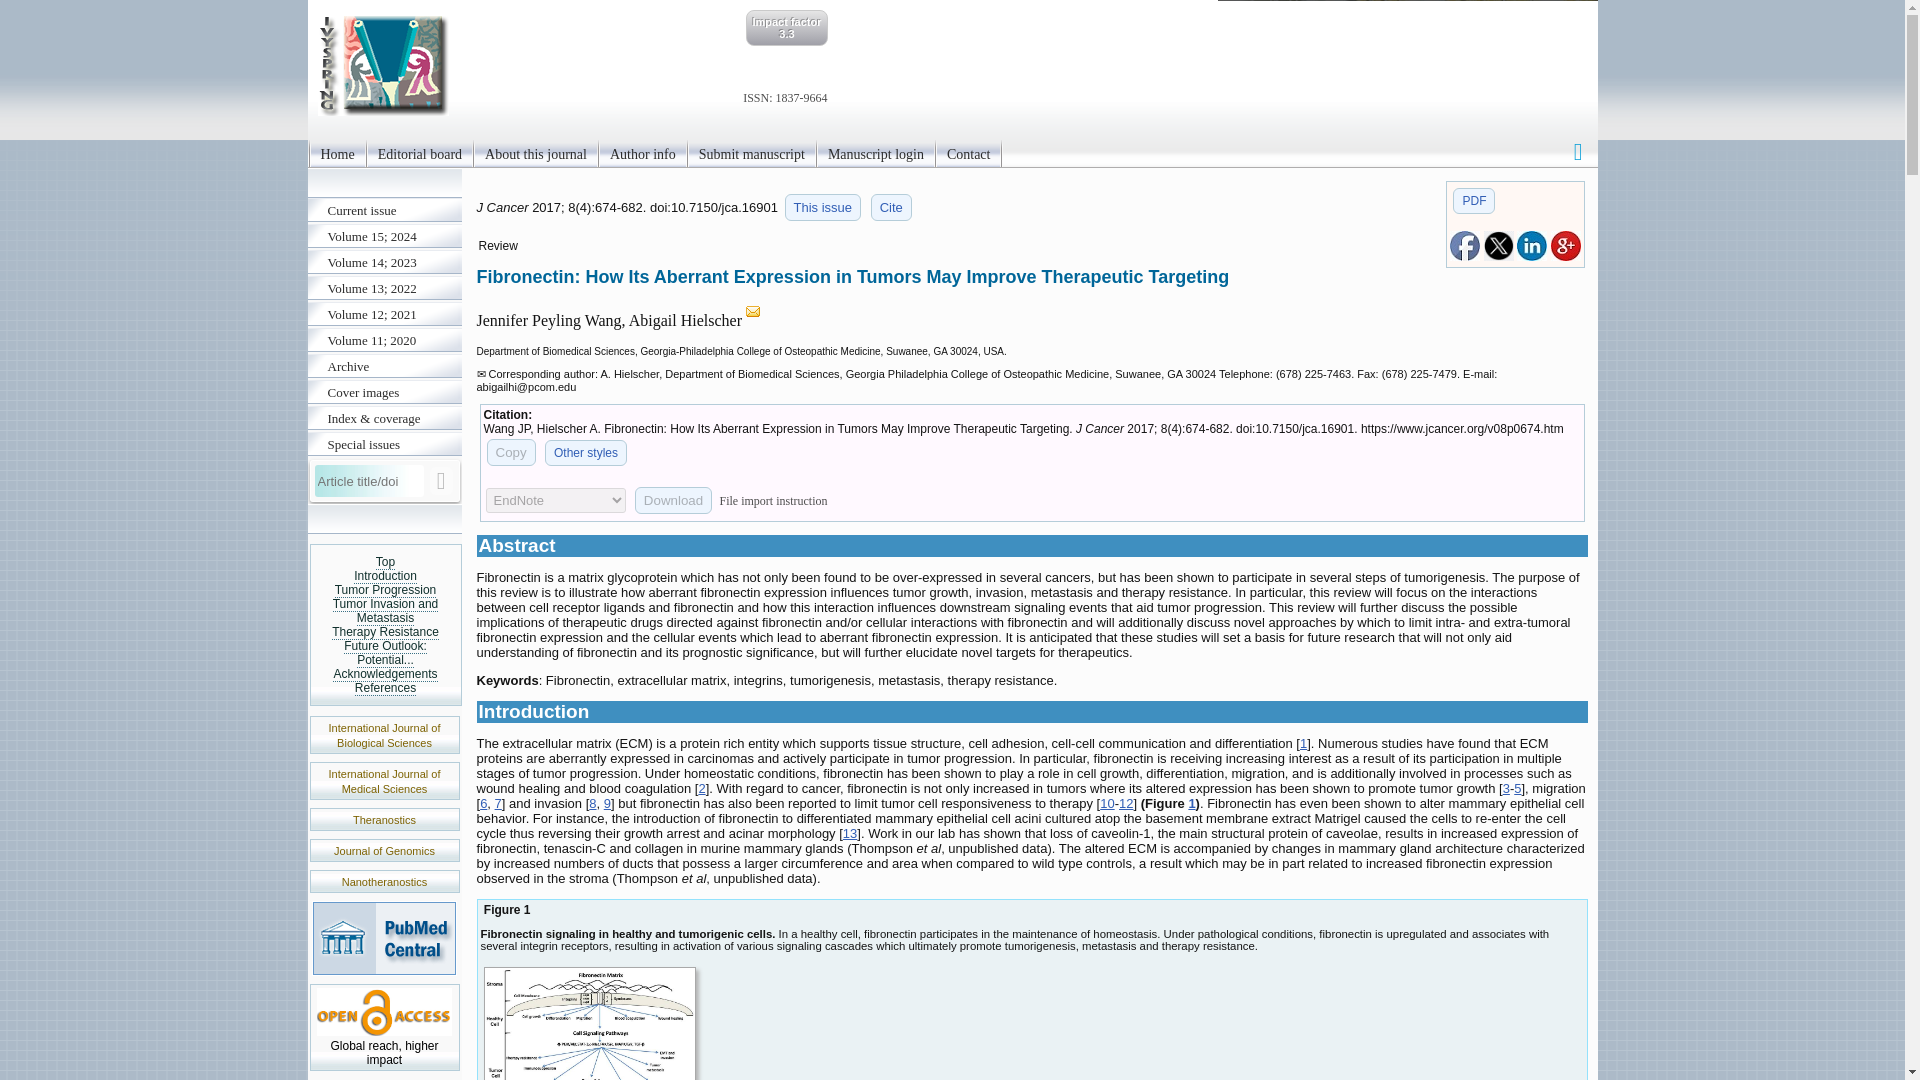 This screenshot has width=1920, height=1080. Describe the element at coordinates (892, 208) in the screenshot. I see `Cite` at that location.